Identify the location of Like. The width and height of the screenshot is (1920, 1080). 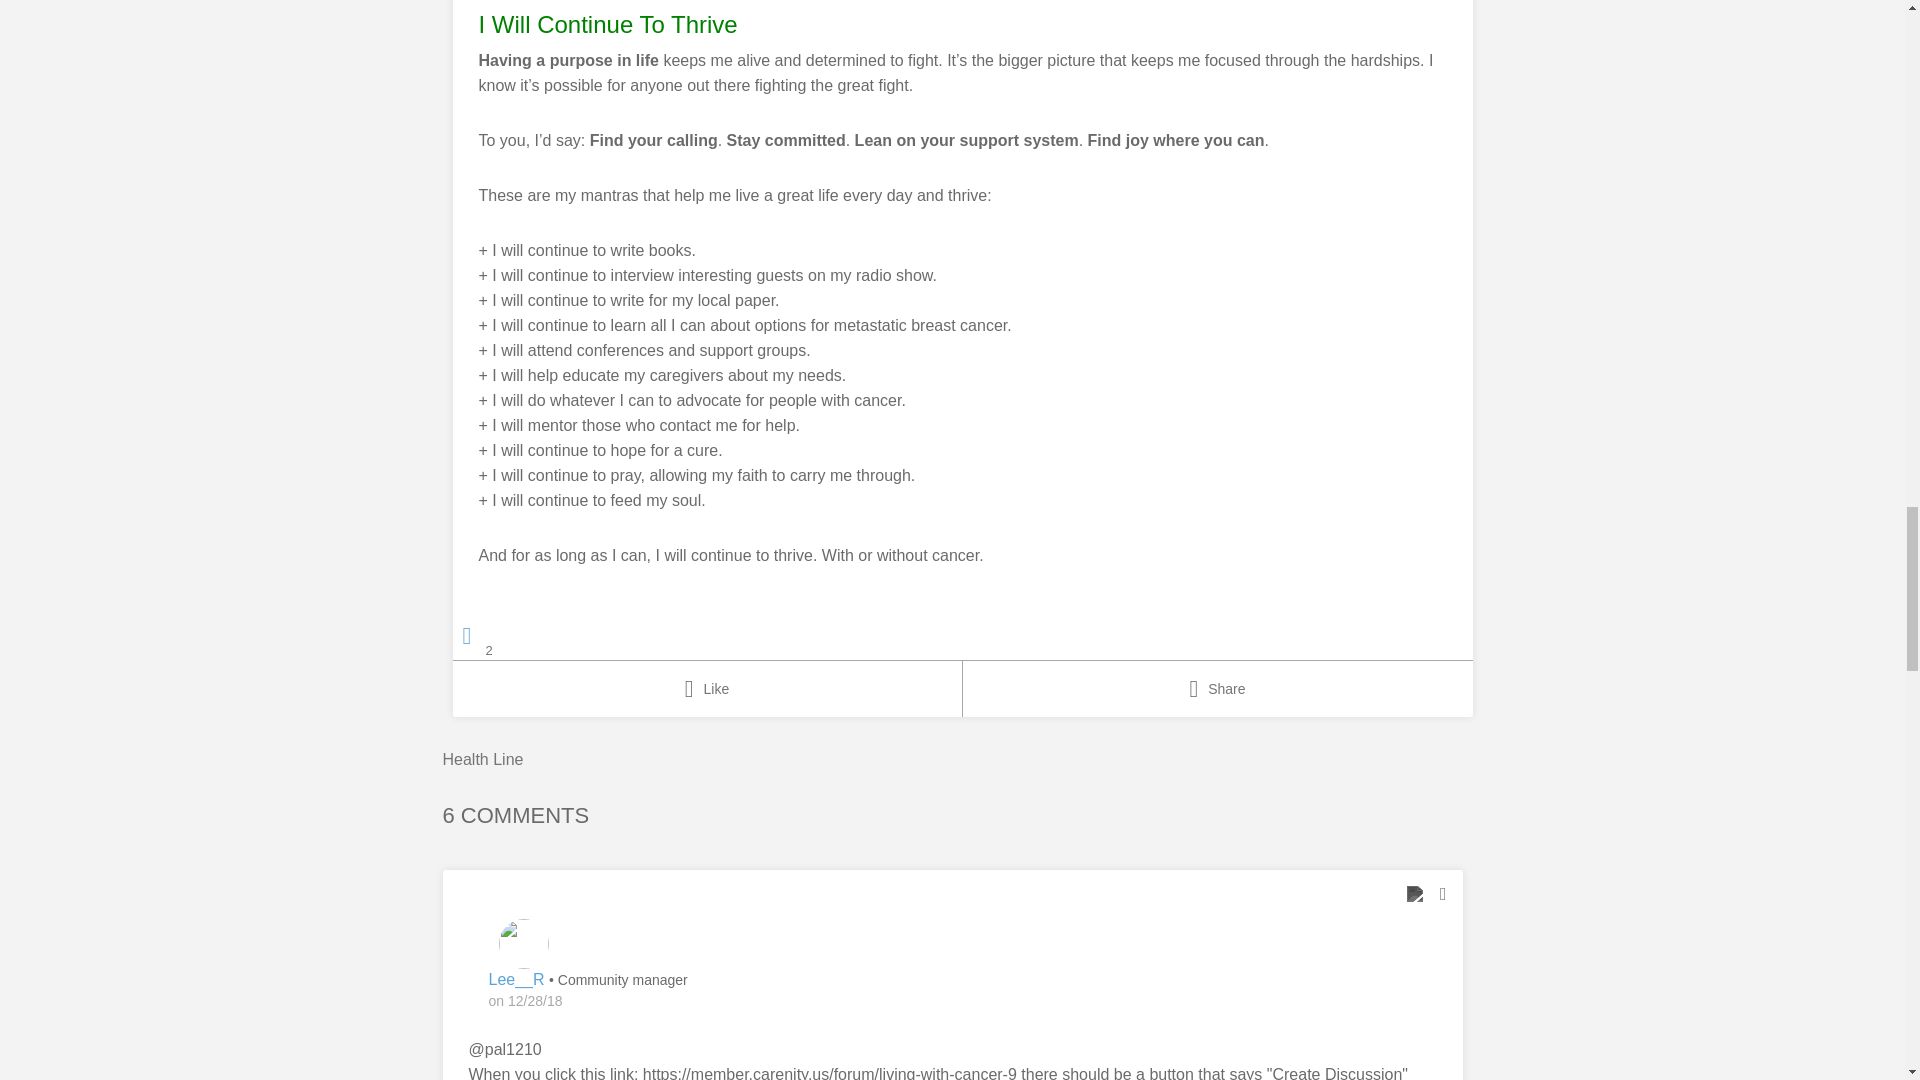
(706, 688).